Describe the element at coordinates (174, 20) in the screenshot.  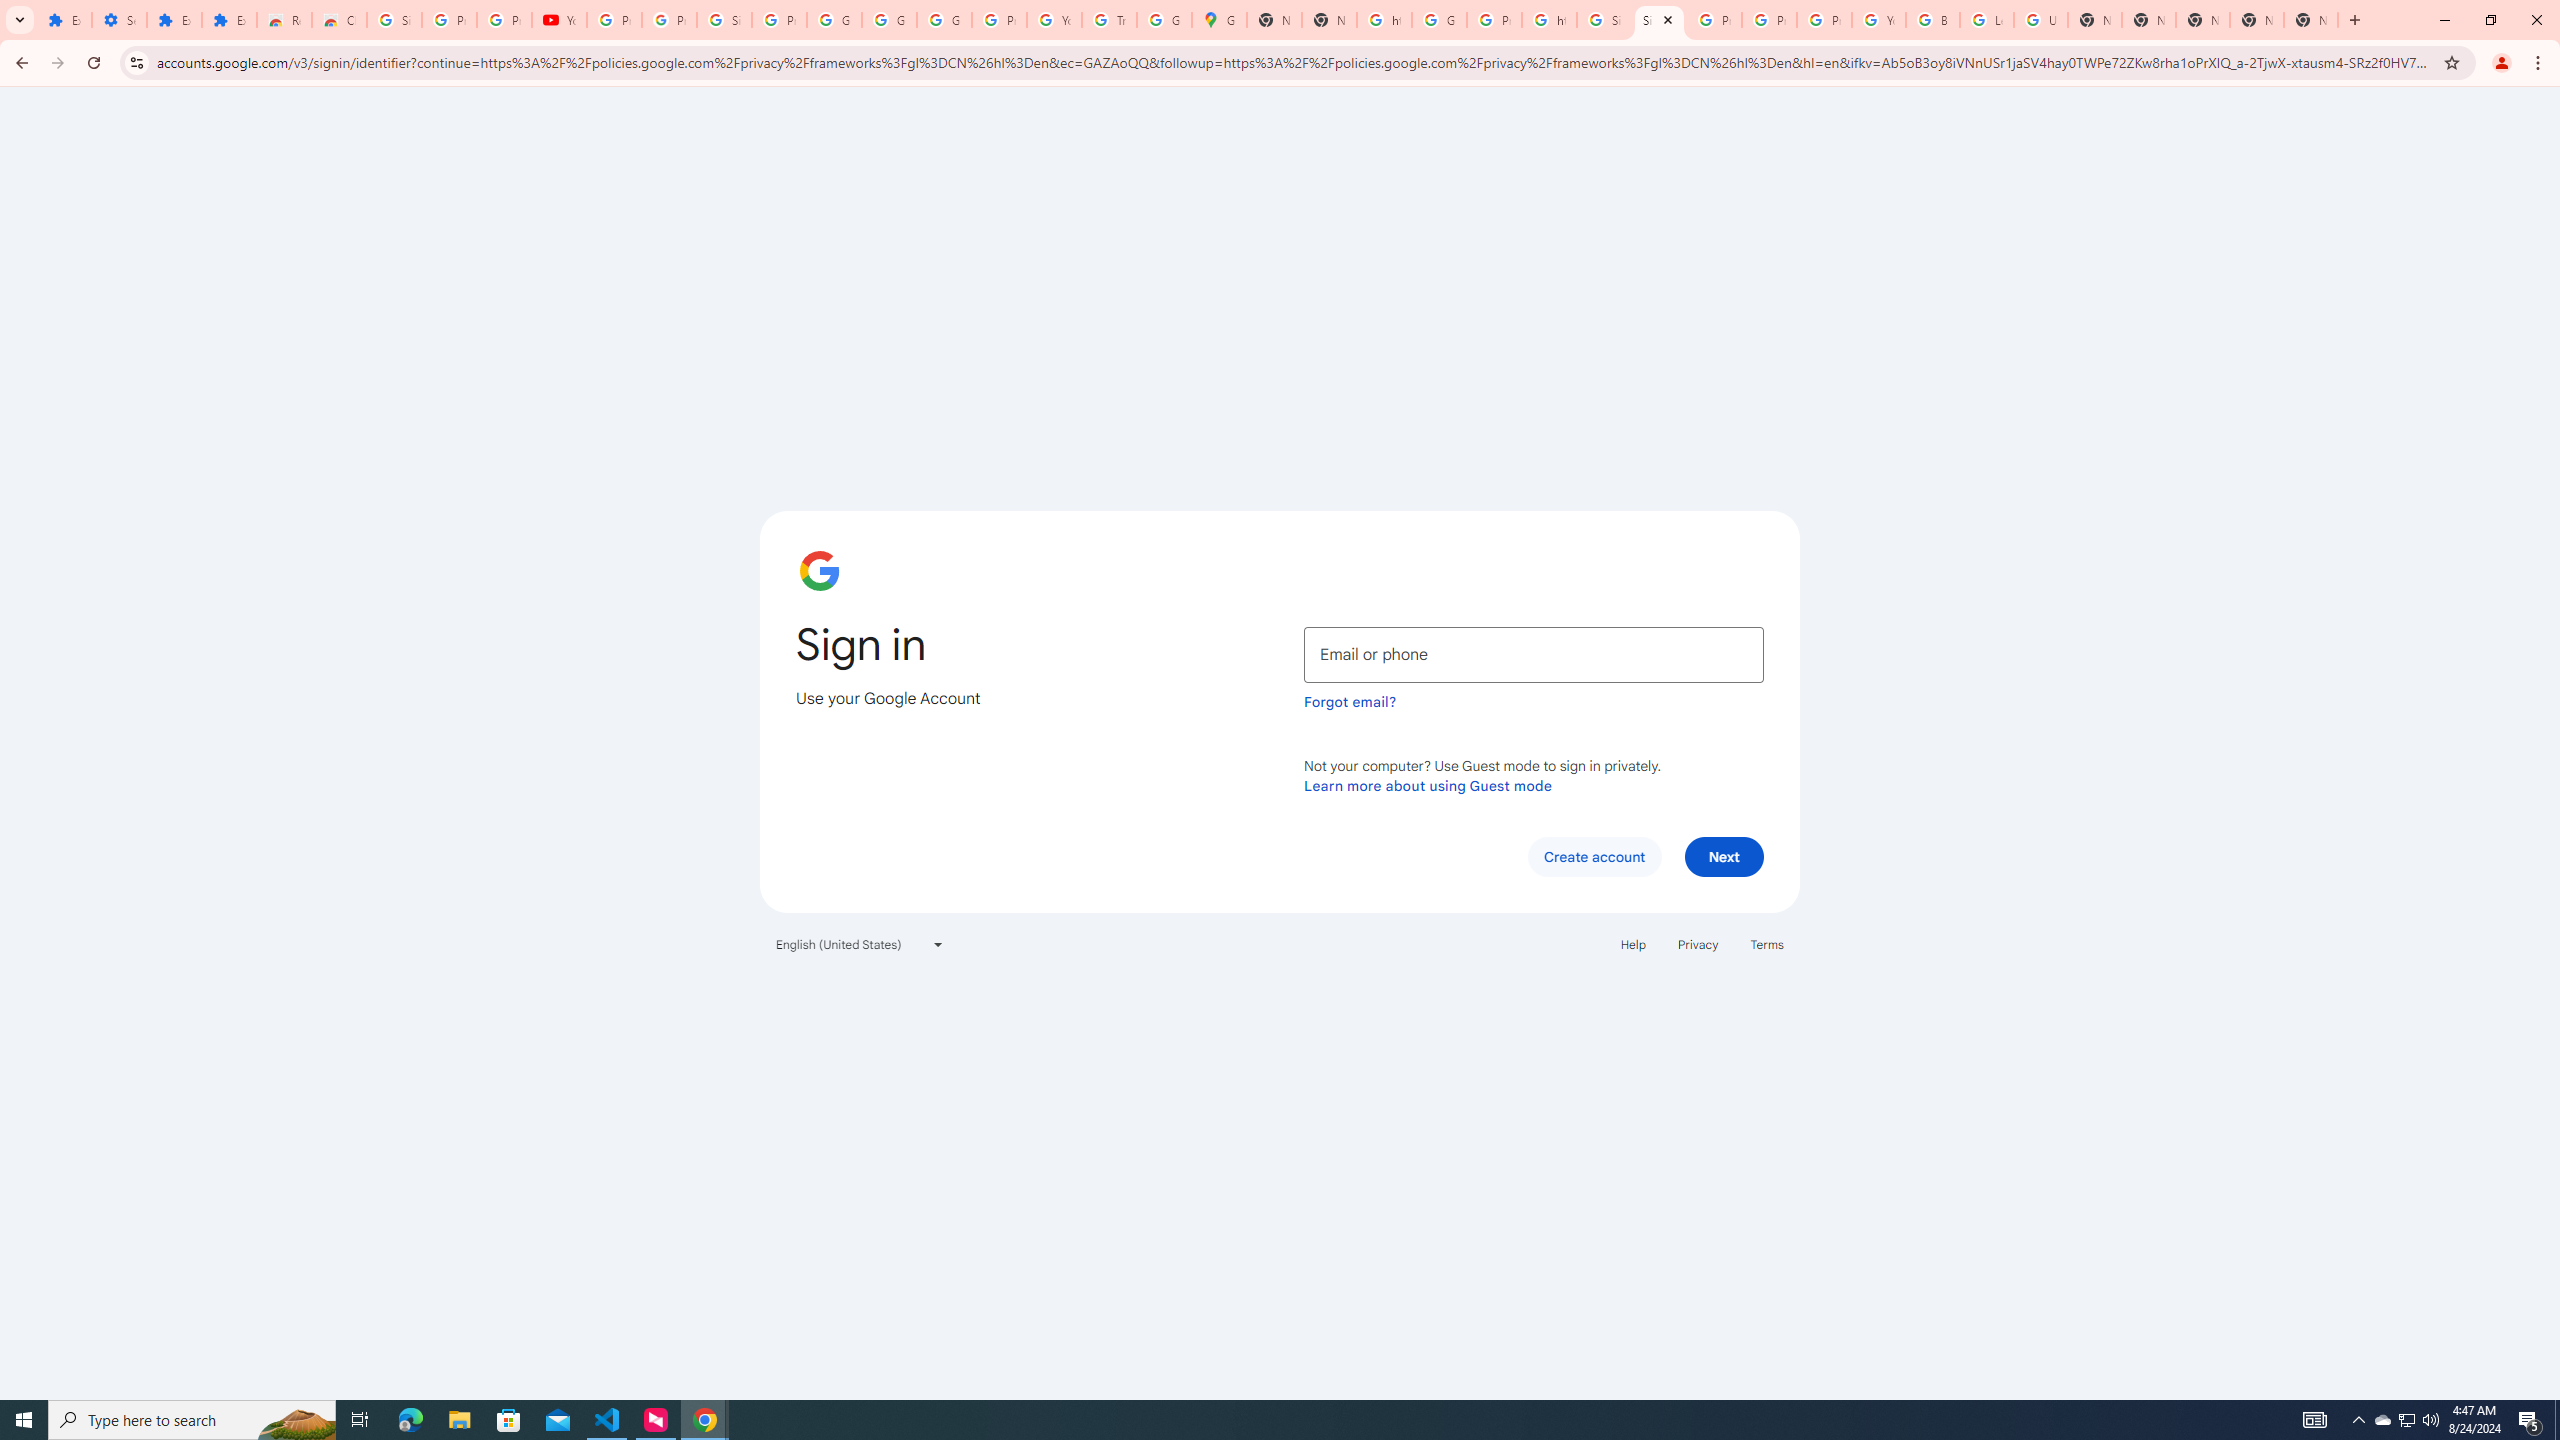
I see `Extensions` at that location.